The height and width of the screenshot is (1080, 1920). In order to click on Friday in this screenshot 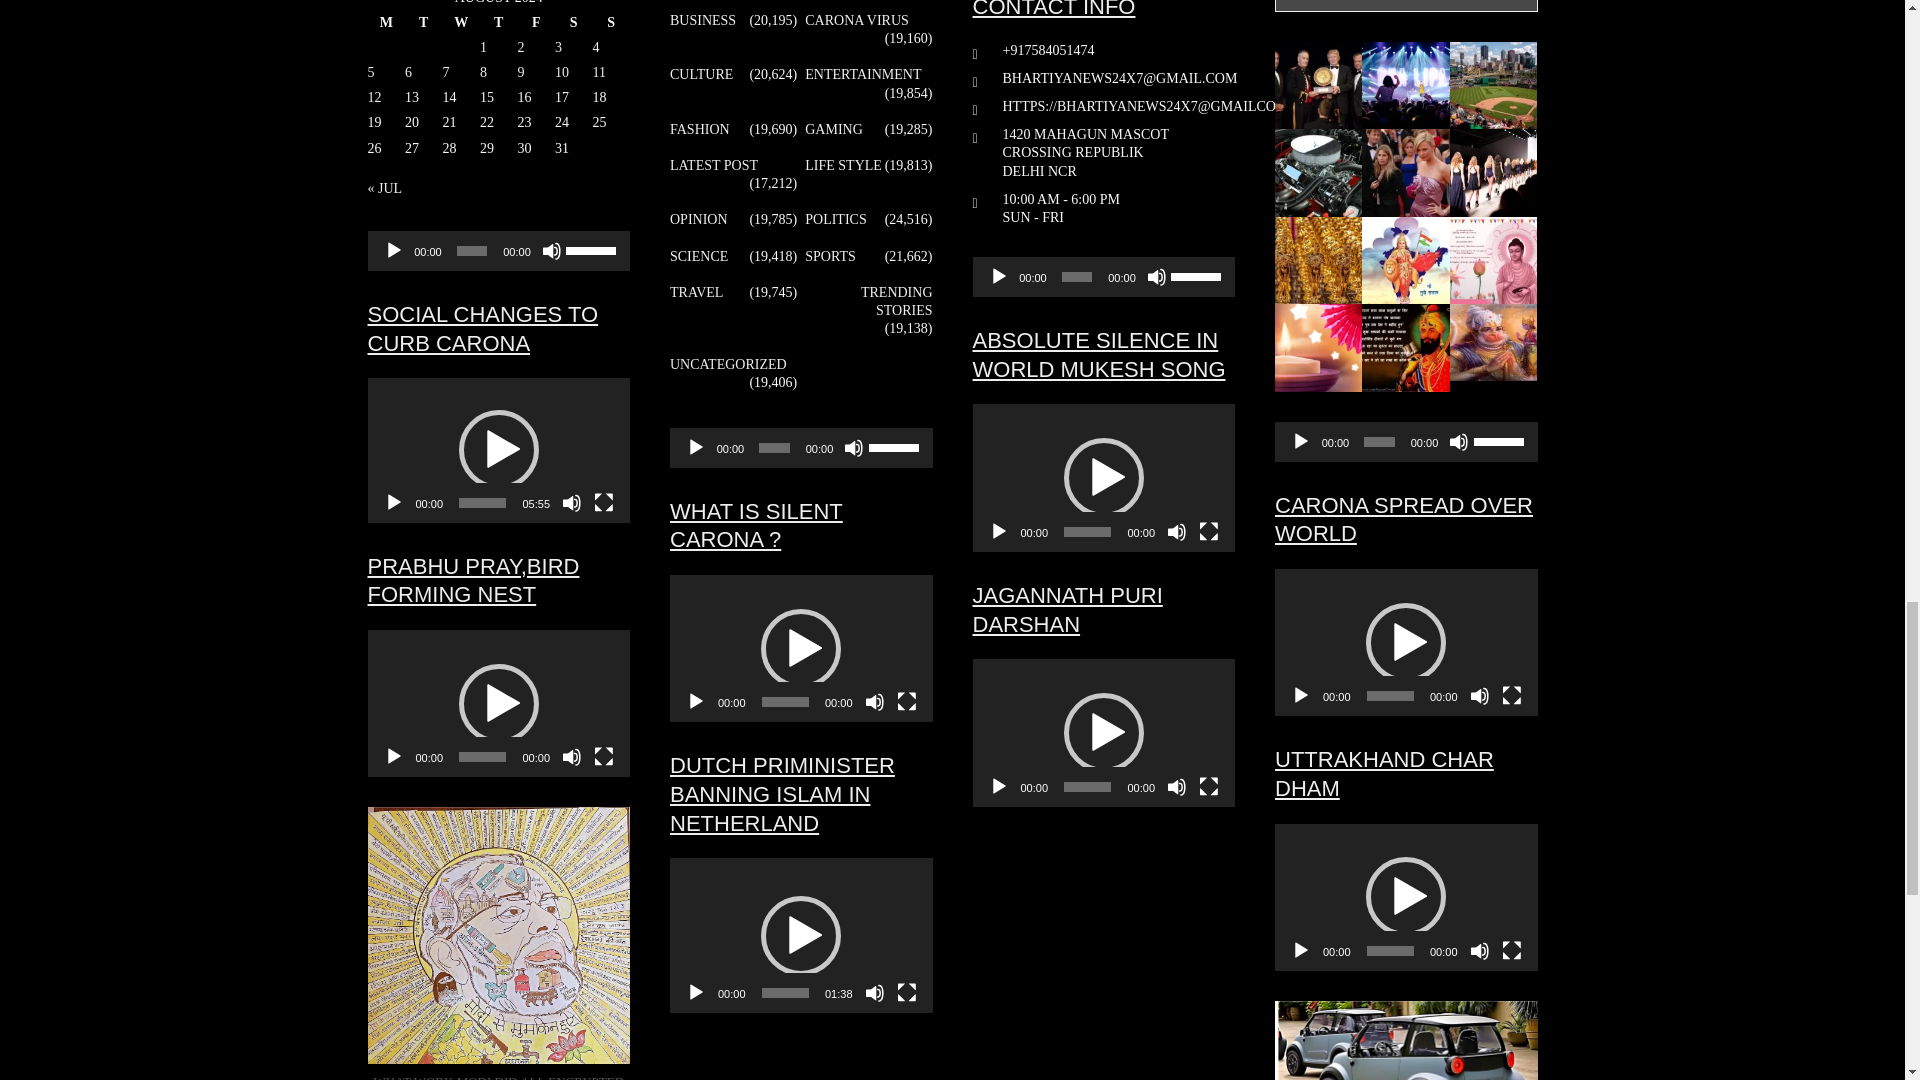, I will do `click(537, 22)`.